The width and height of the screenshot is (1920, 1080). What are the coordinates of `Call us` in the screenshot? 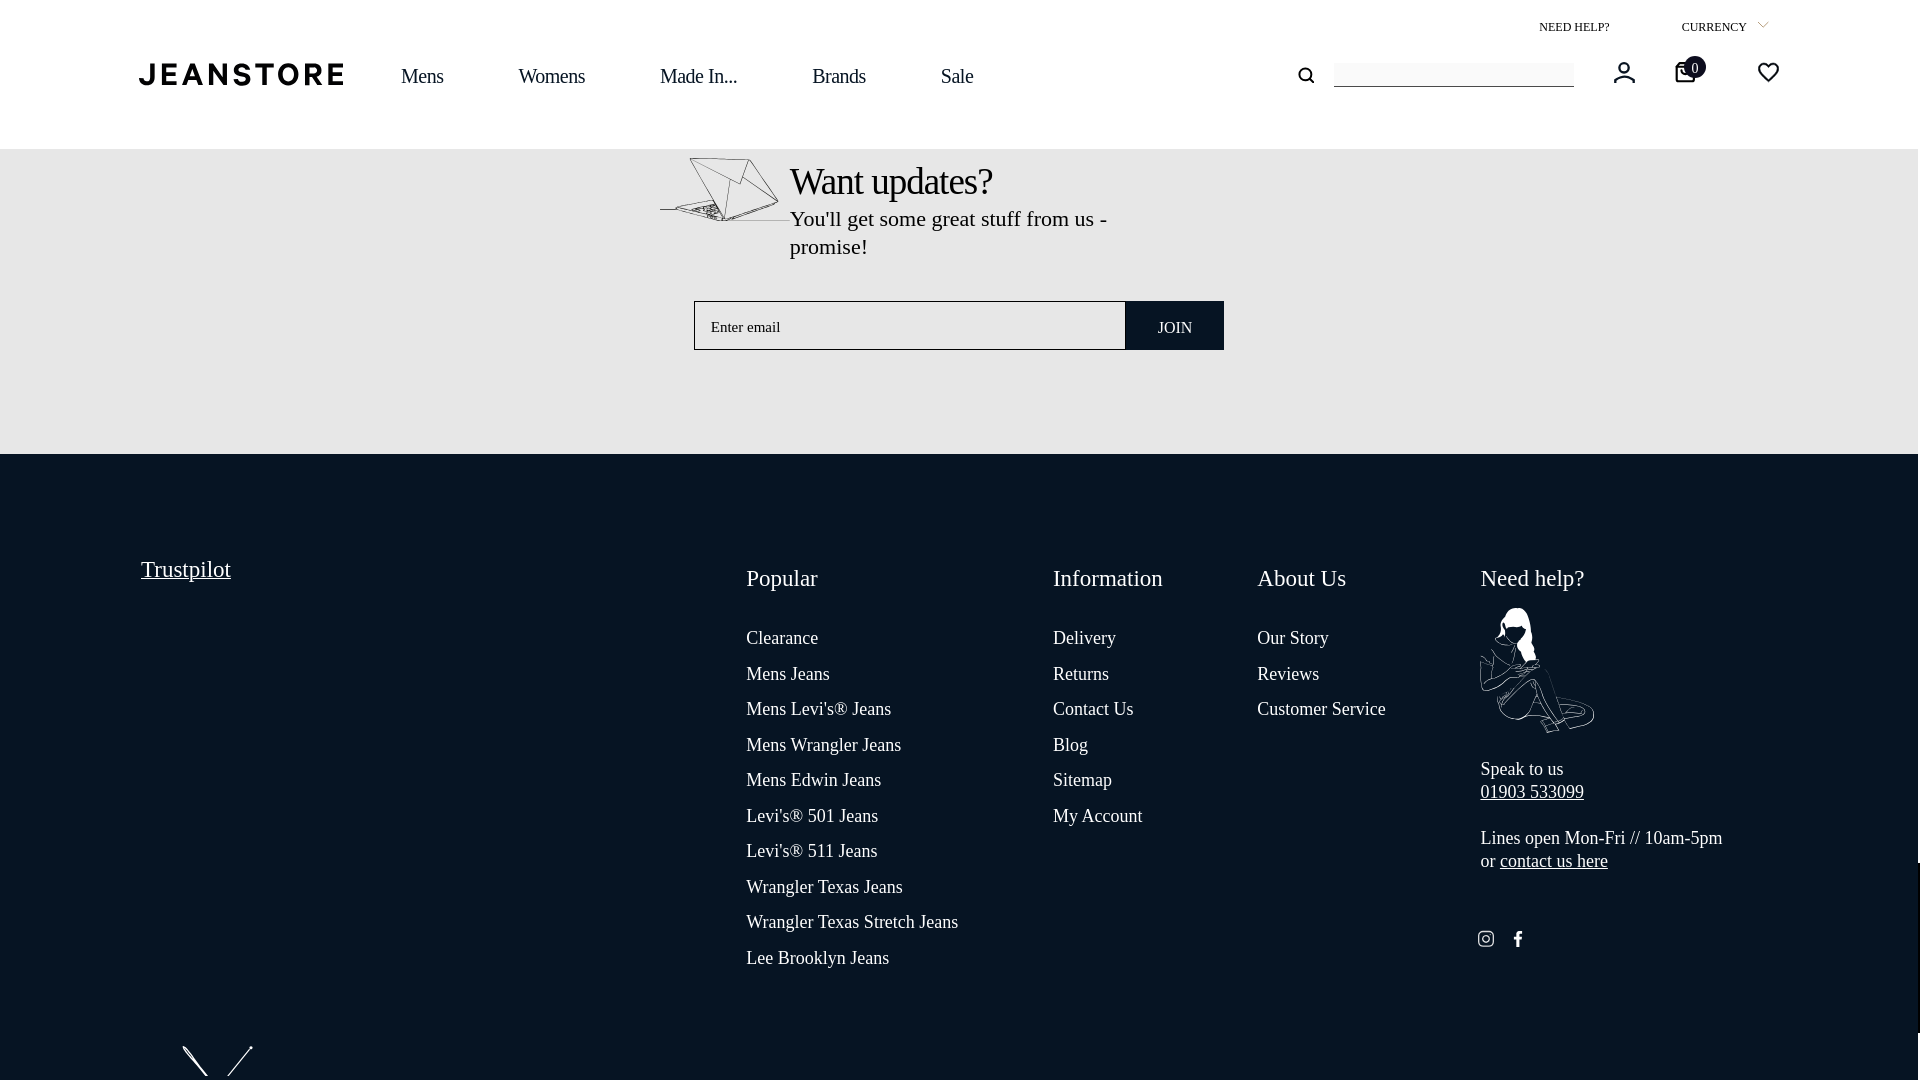 It's located at (1532, 792).